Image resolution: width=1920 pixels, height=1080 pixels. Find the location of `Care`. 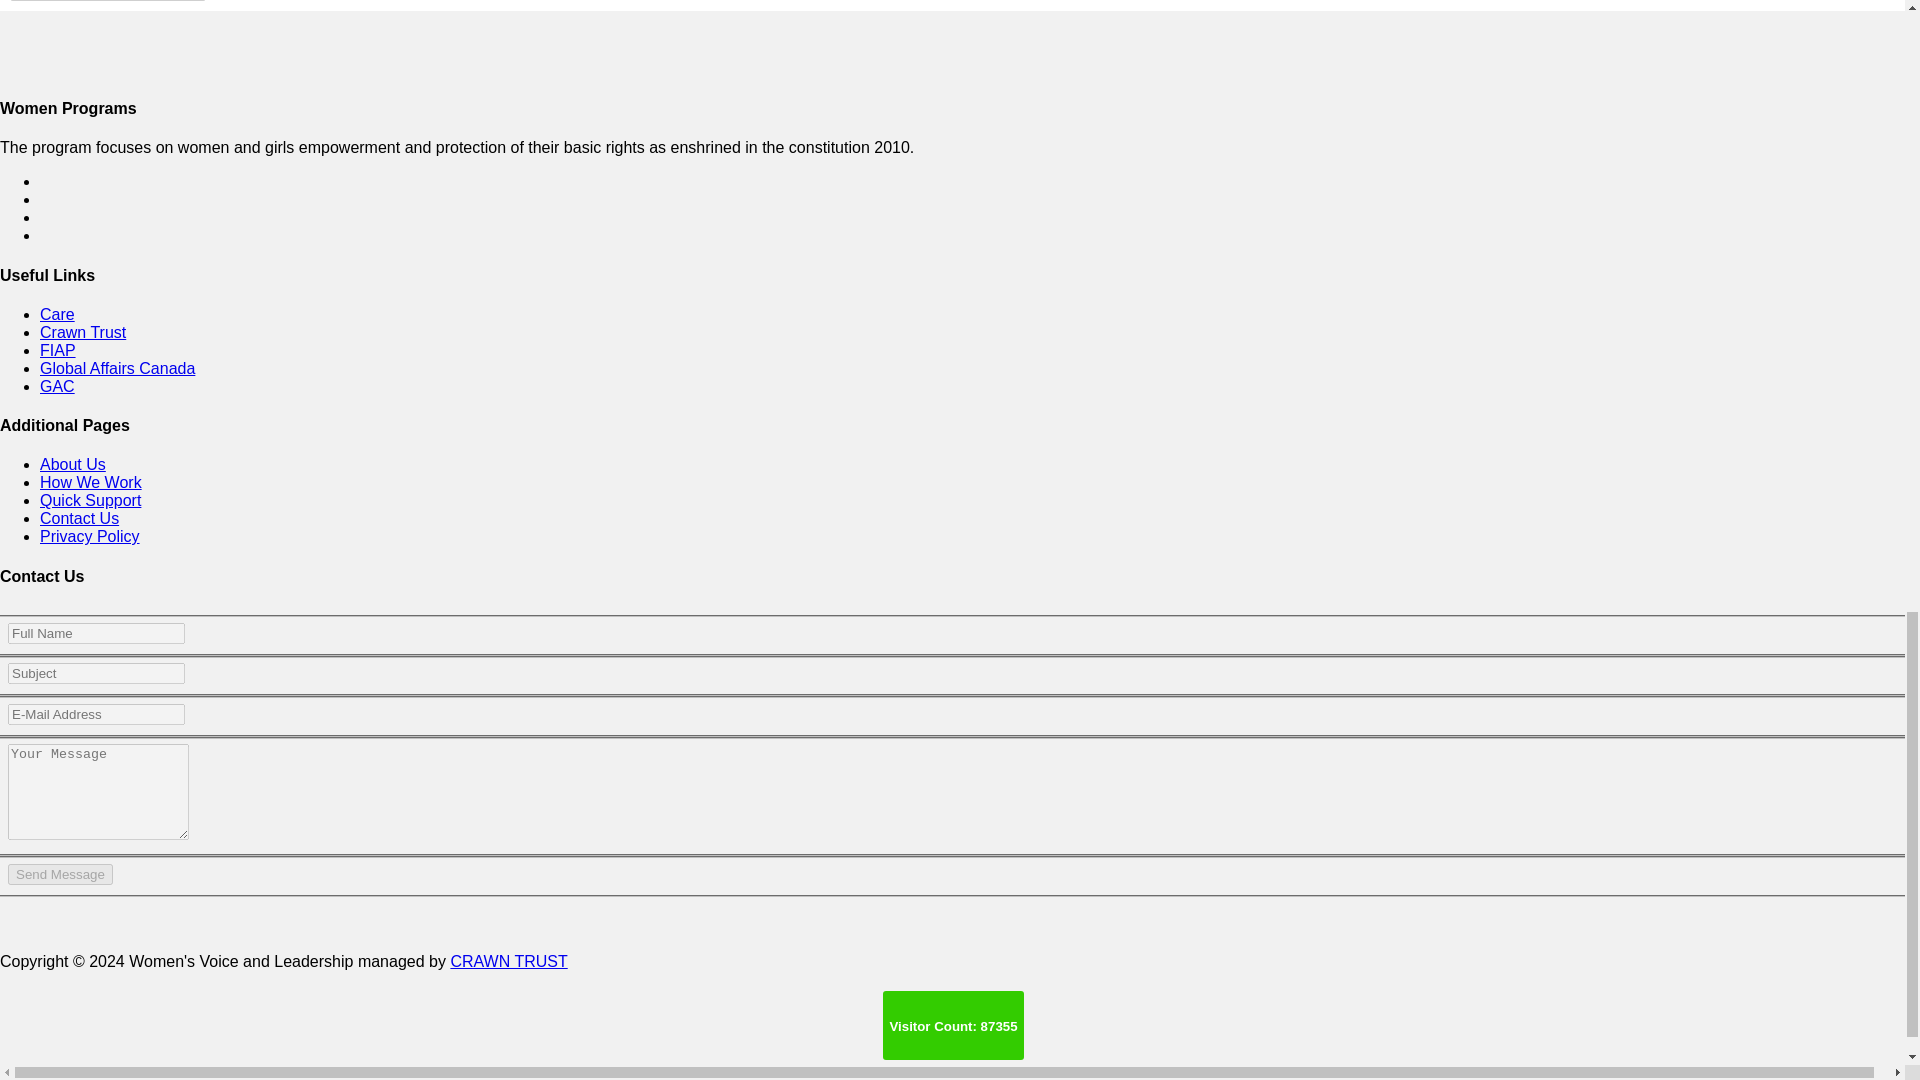

Care is located at coordinates (57, 314).